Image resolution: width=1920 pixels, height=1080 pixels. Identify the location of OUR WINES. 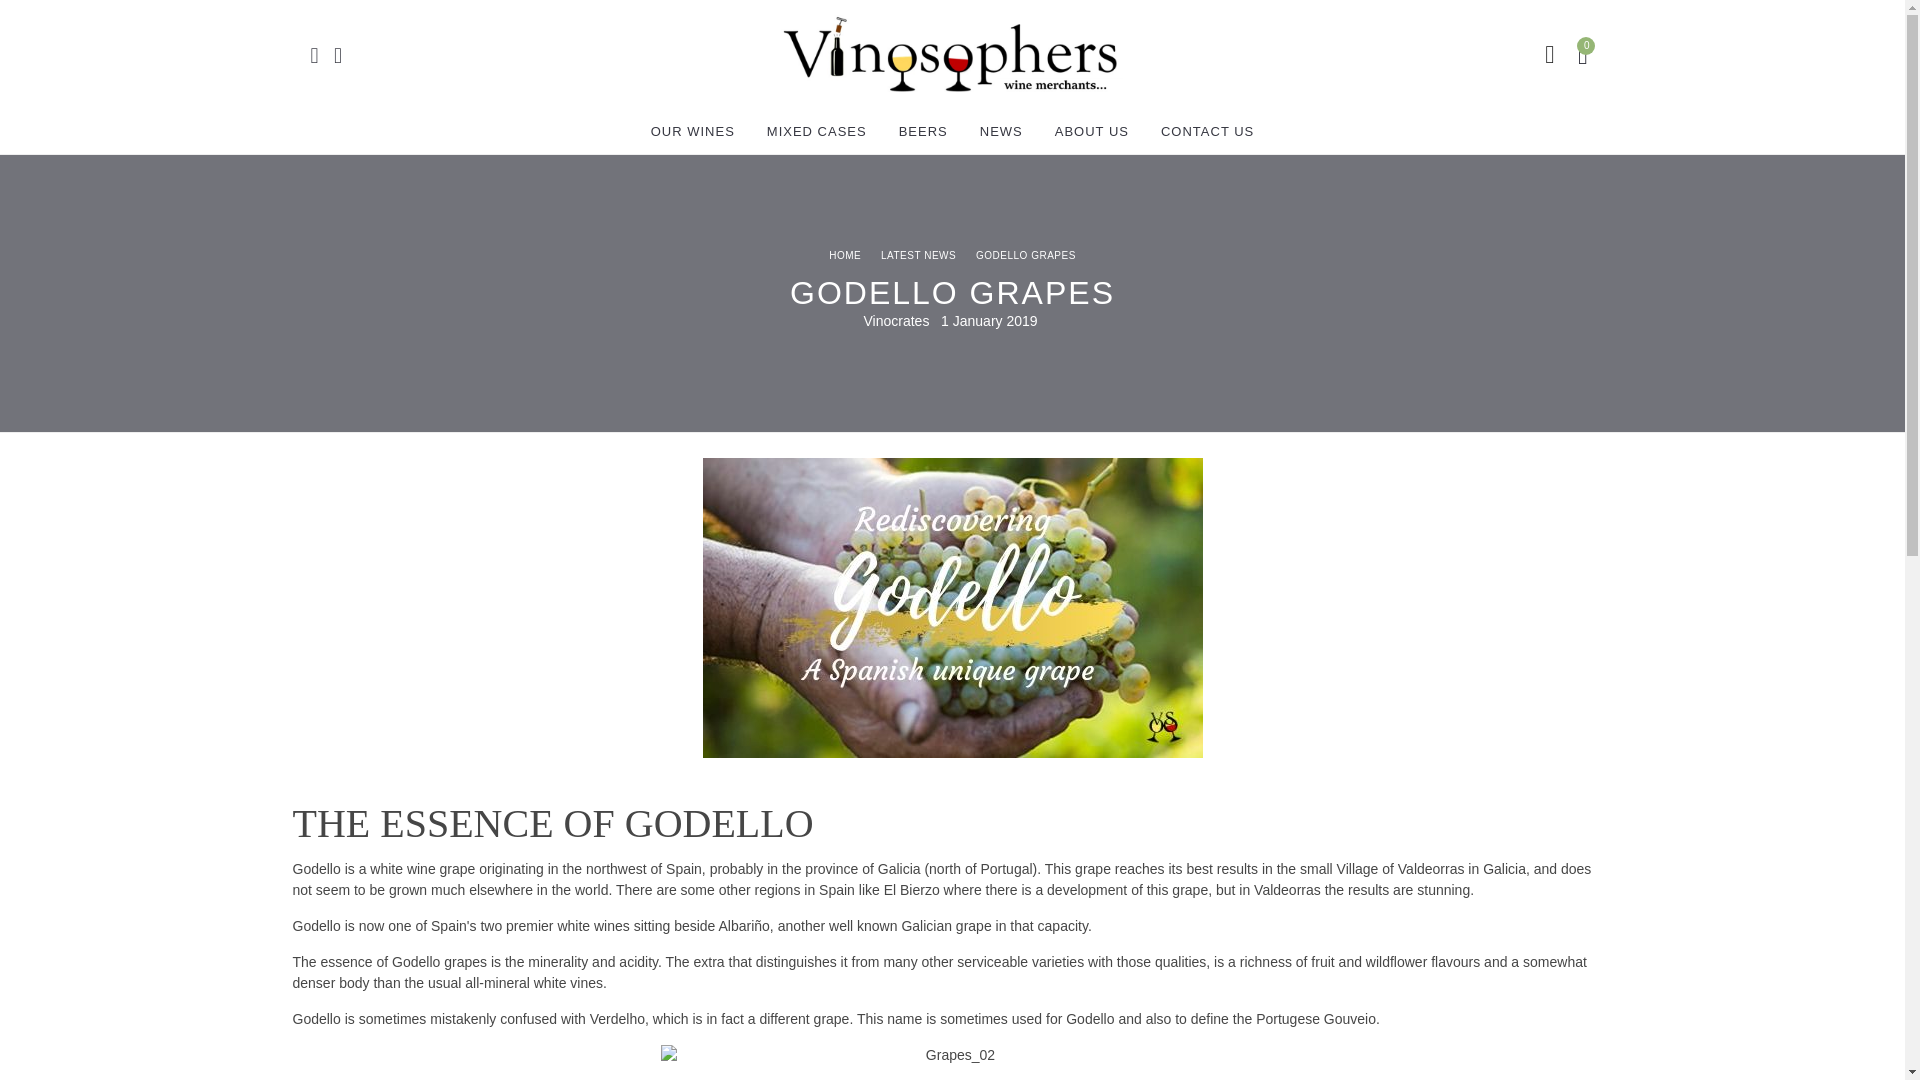
(692, 132).